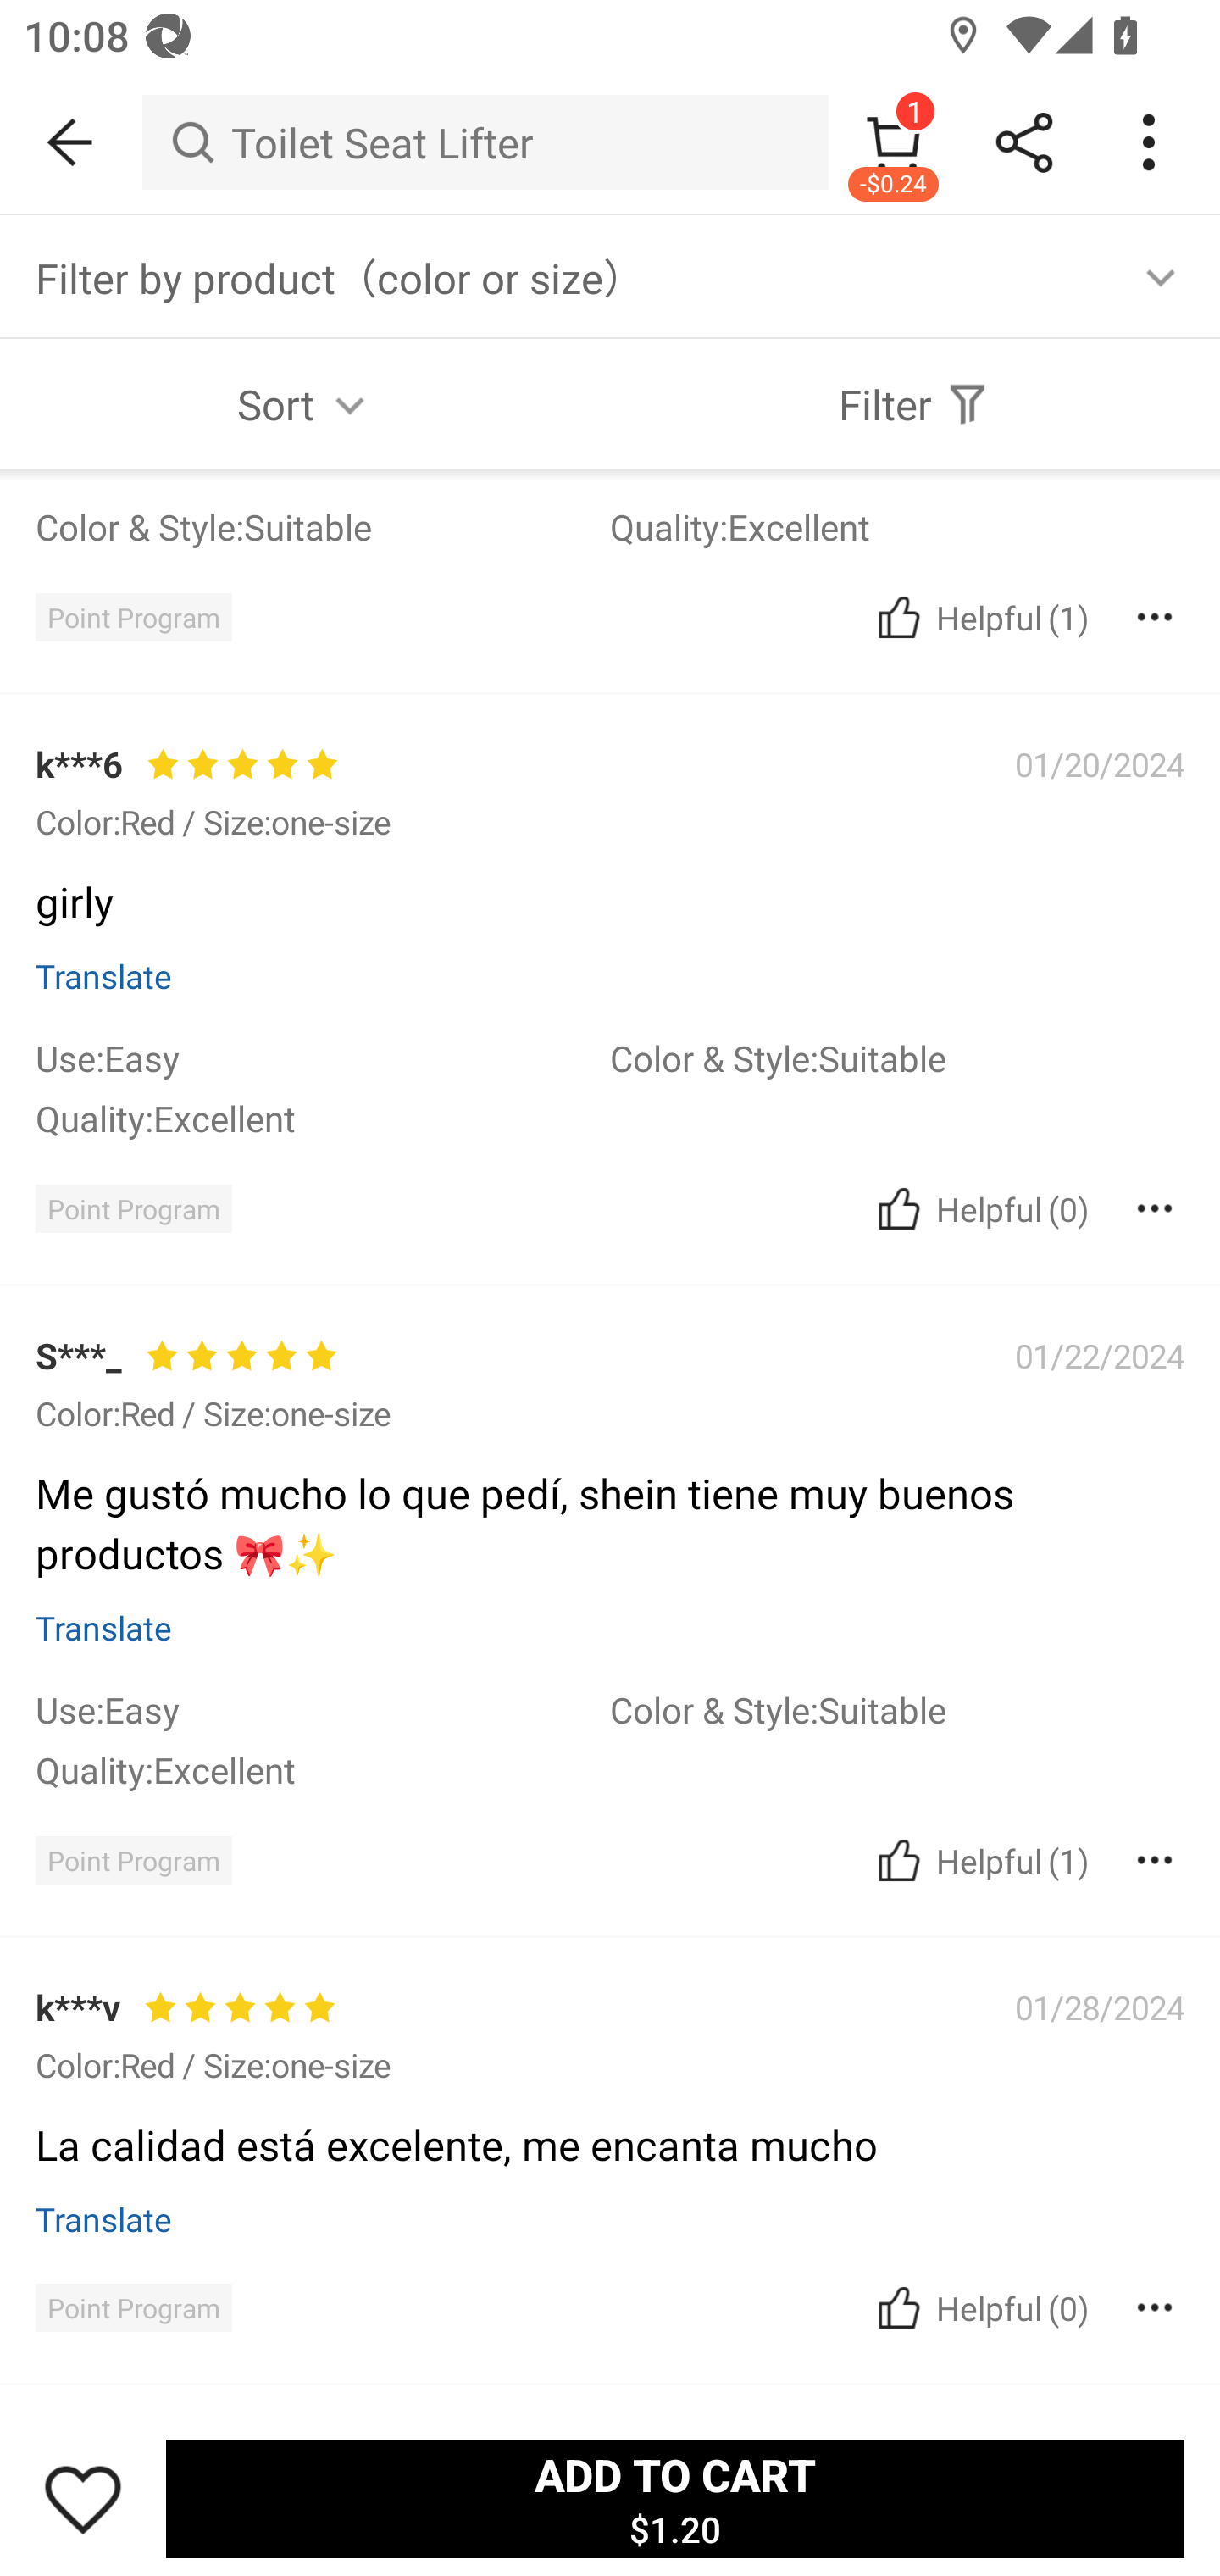  Describe the element at coordinates (133, 617) in the screenshot. I see `Point Program` at that location.